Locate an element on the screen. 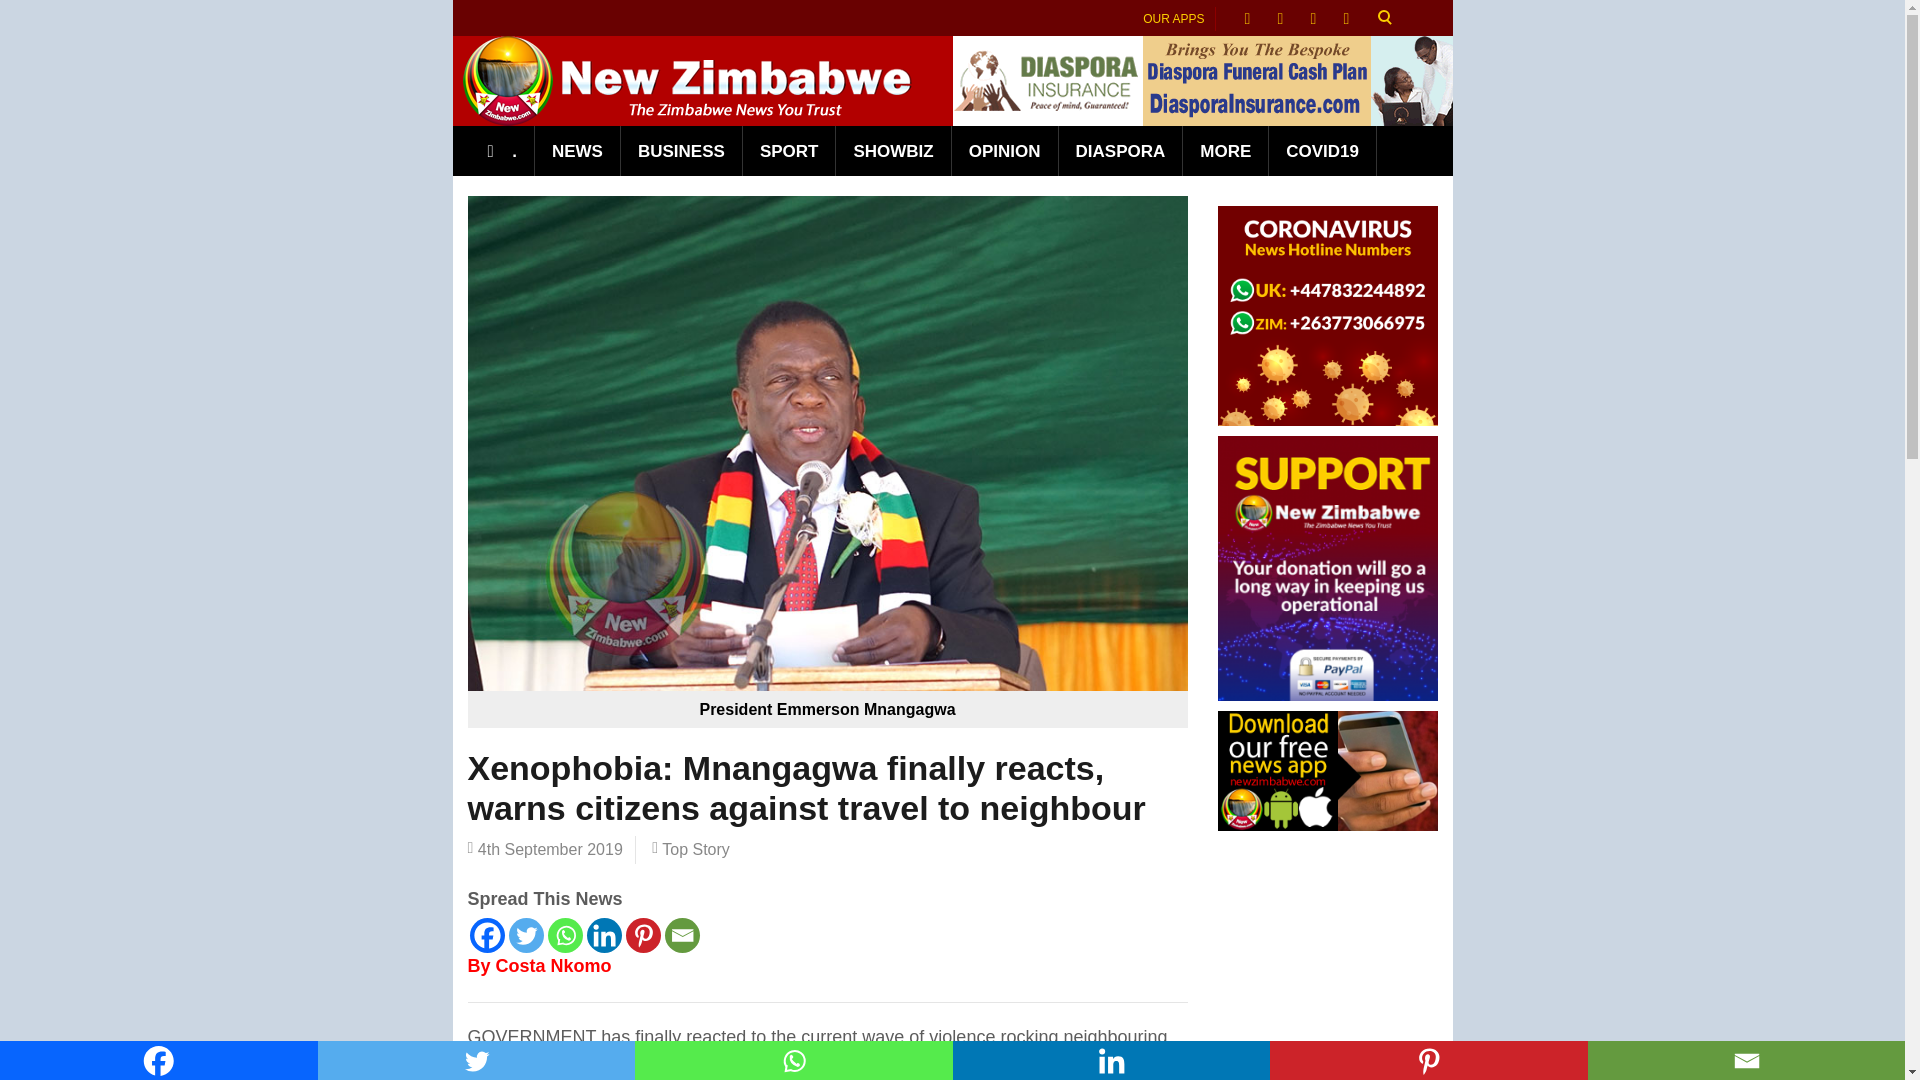 This screenshot has height=1080, width=1920. Whatsapp is located at coordinates (794, 1060).